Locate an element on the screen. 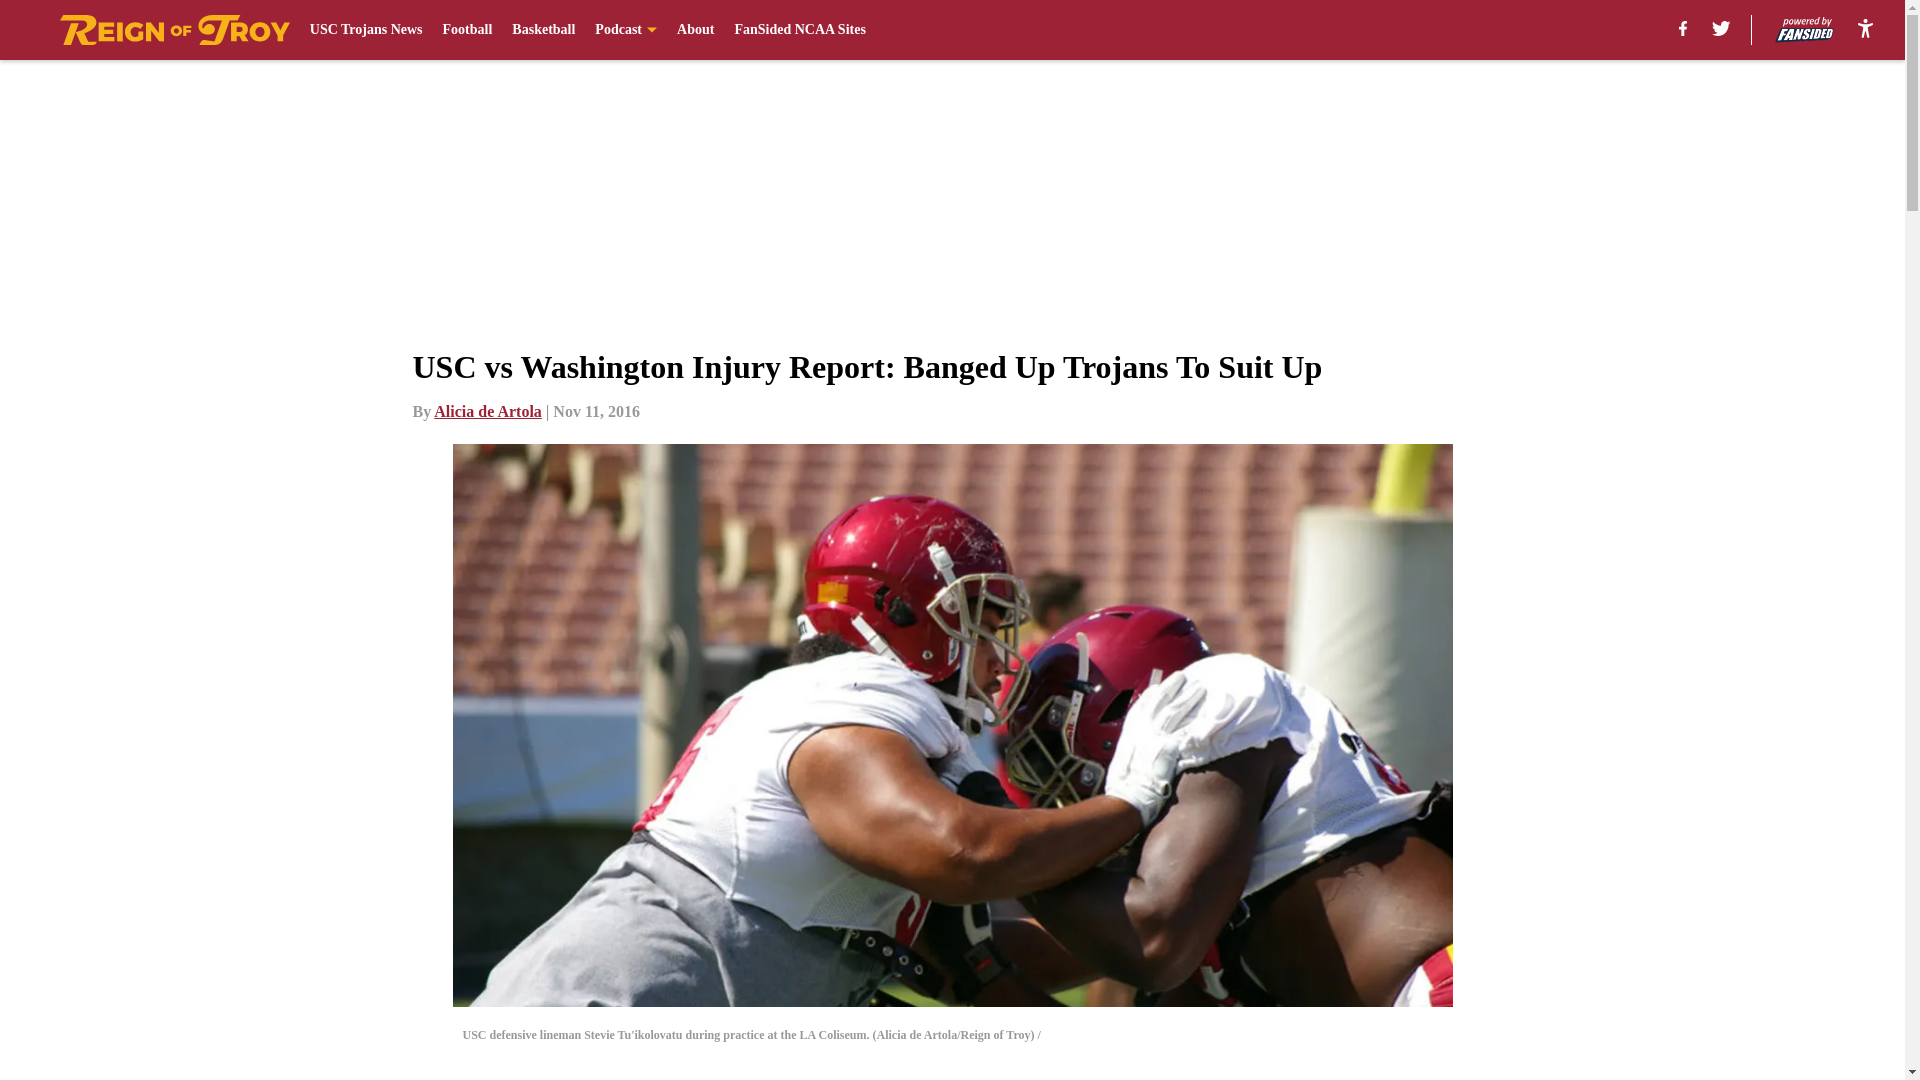 Image resolution: width=1920 pixels, height=1080 pixels. Podcast is located at coordinates (626, 30).